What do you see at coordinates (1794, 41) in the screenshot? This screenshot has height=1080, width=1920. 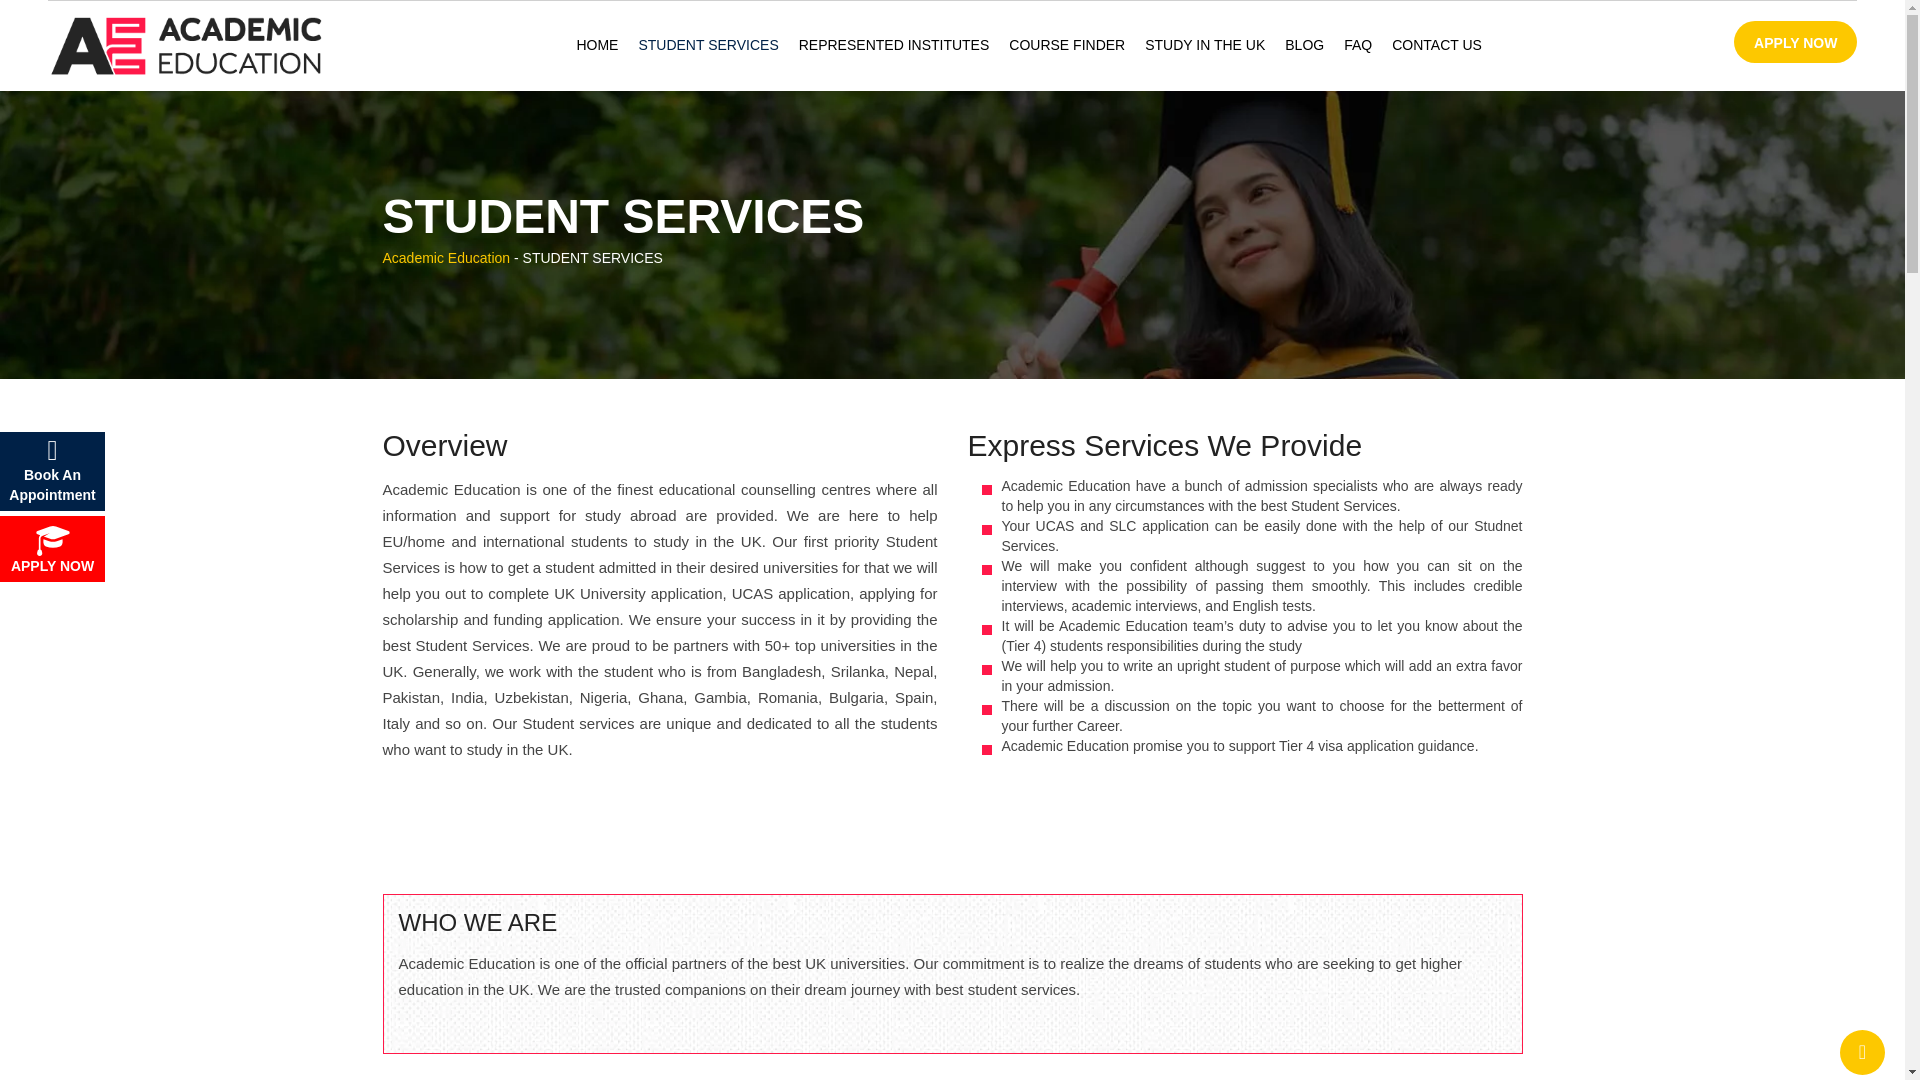 I see `APPLY NOW` at bounding box center [1794, 41].